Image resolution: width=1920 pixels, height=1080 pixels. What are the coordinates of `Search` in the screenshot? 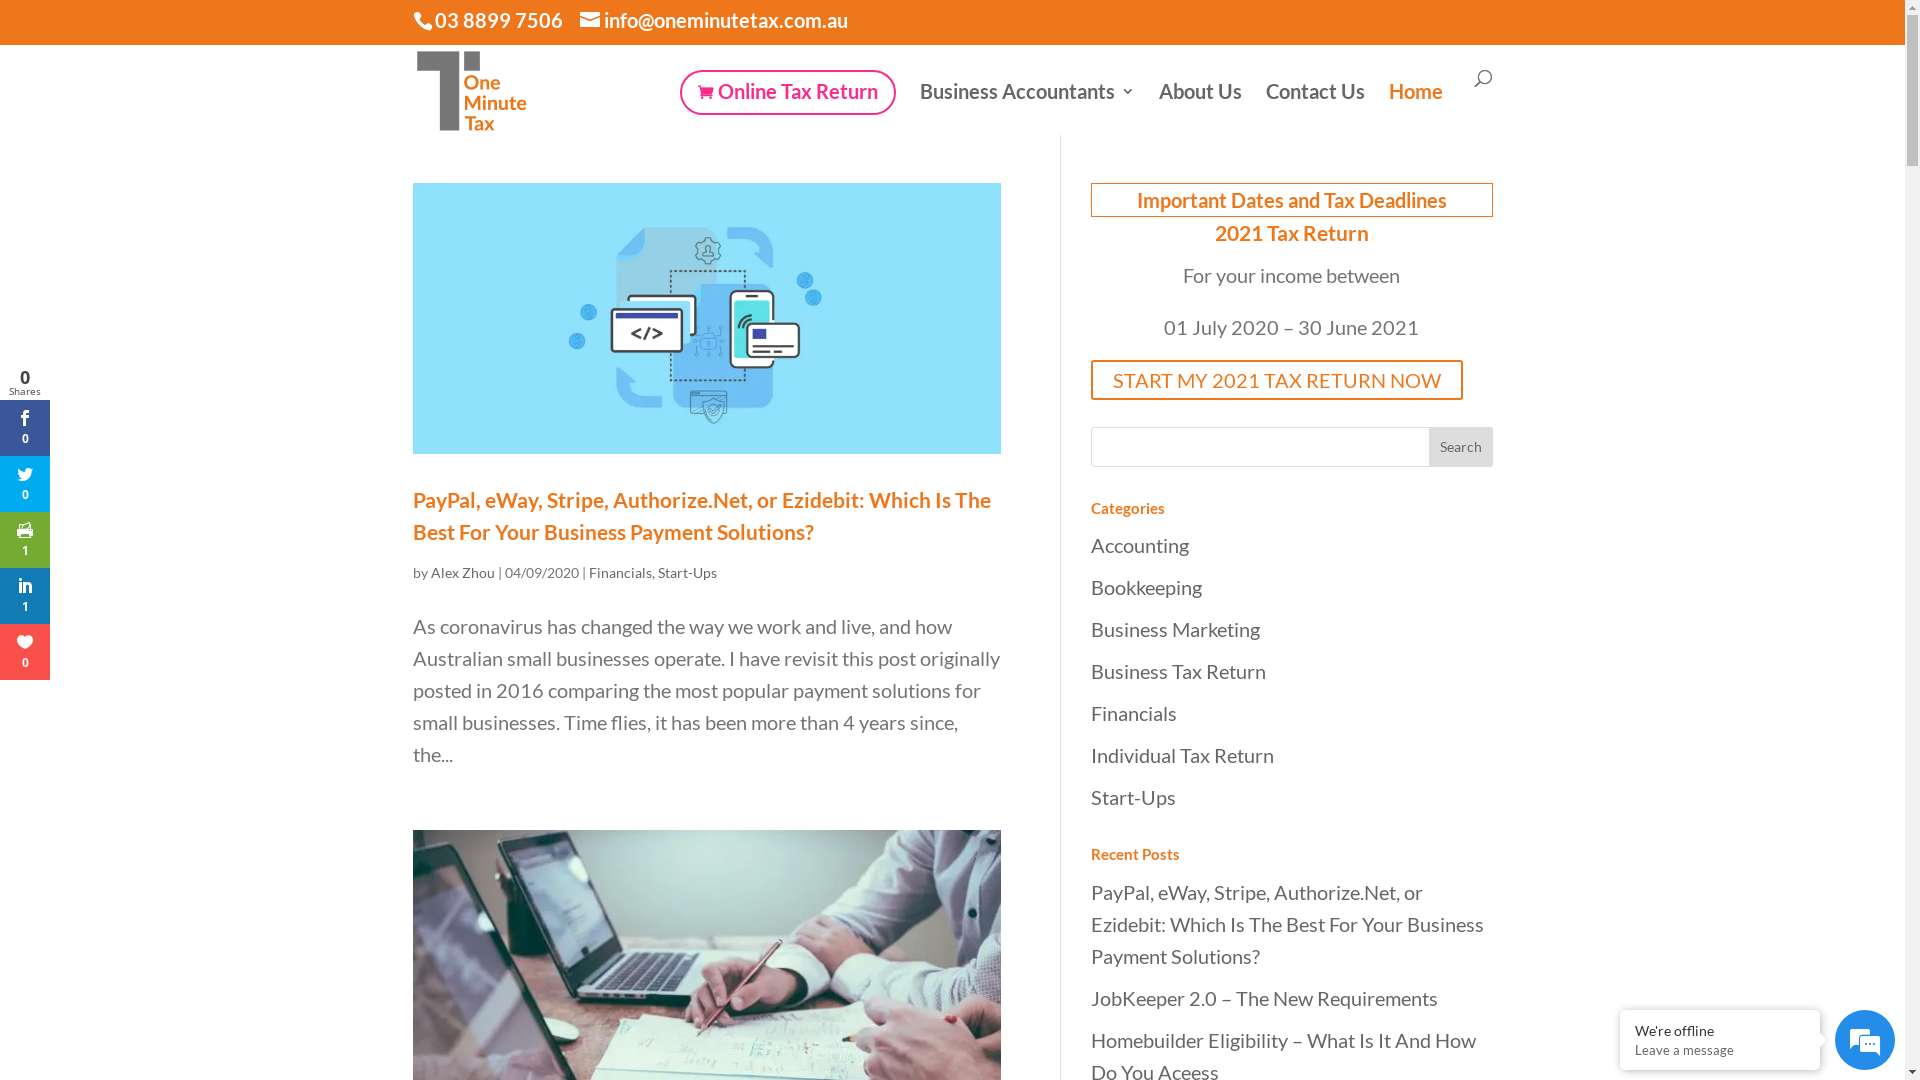 It's located at (1461, 446).